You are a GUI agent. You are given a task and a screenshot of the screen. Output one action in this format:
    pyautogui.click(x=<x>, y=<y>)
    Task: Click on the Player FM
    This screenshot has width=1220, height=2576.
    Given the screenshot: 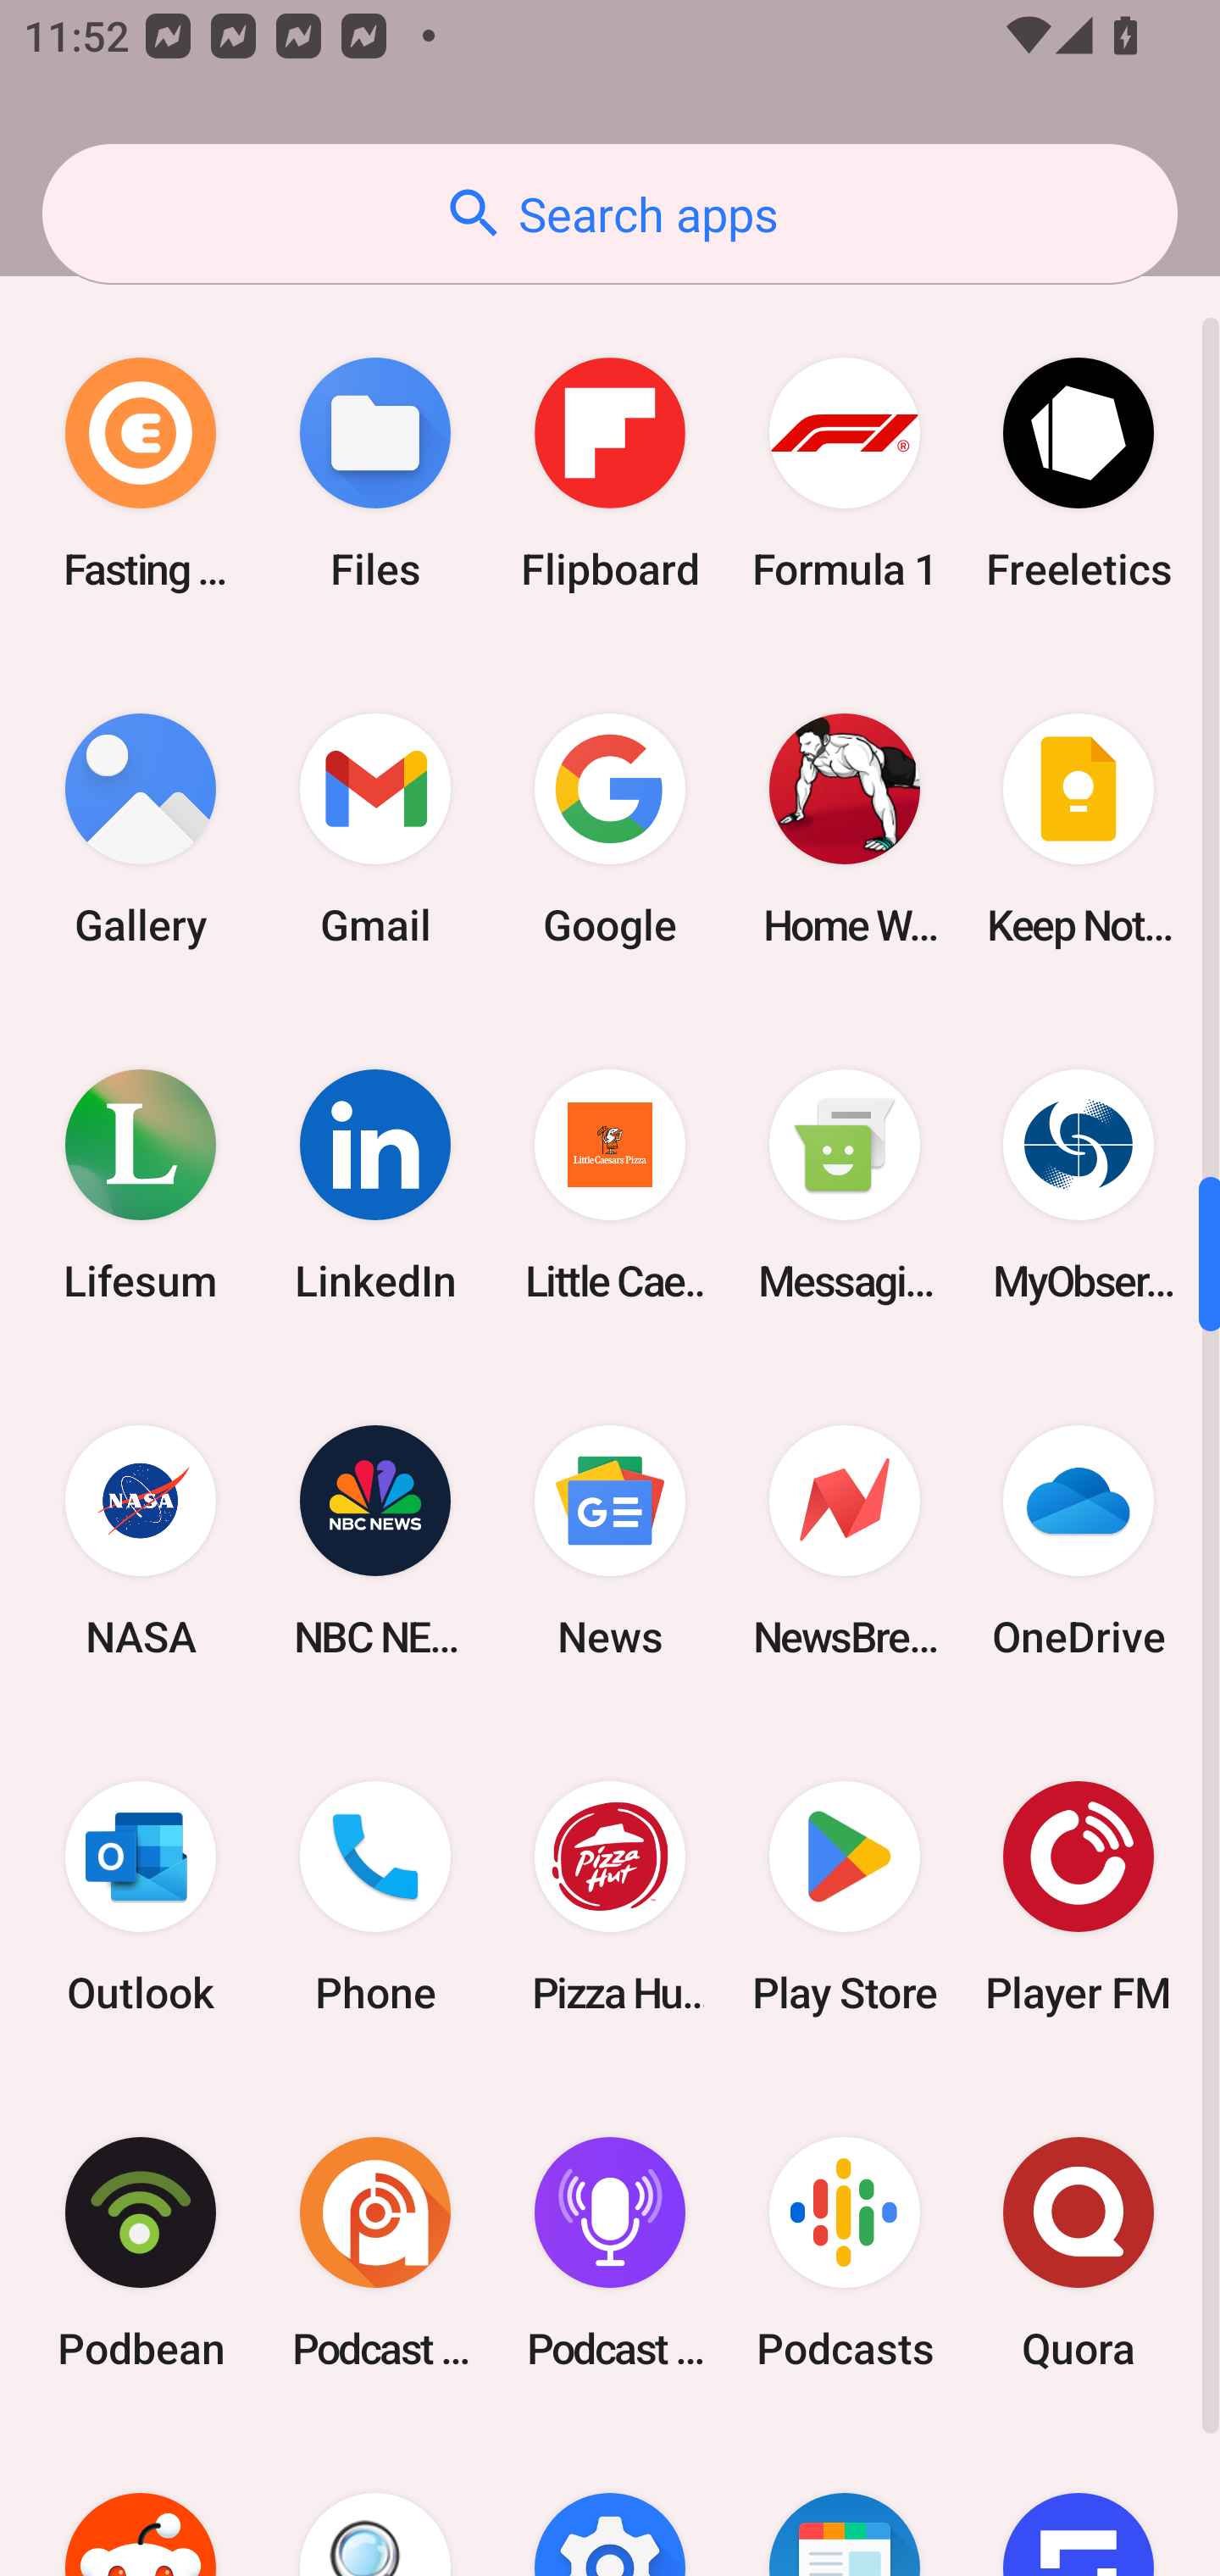 What is the action you would take?
    pyautogui.click(x=1079, y=1896)
    